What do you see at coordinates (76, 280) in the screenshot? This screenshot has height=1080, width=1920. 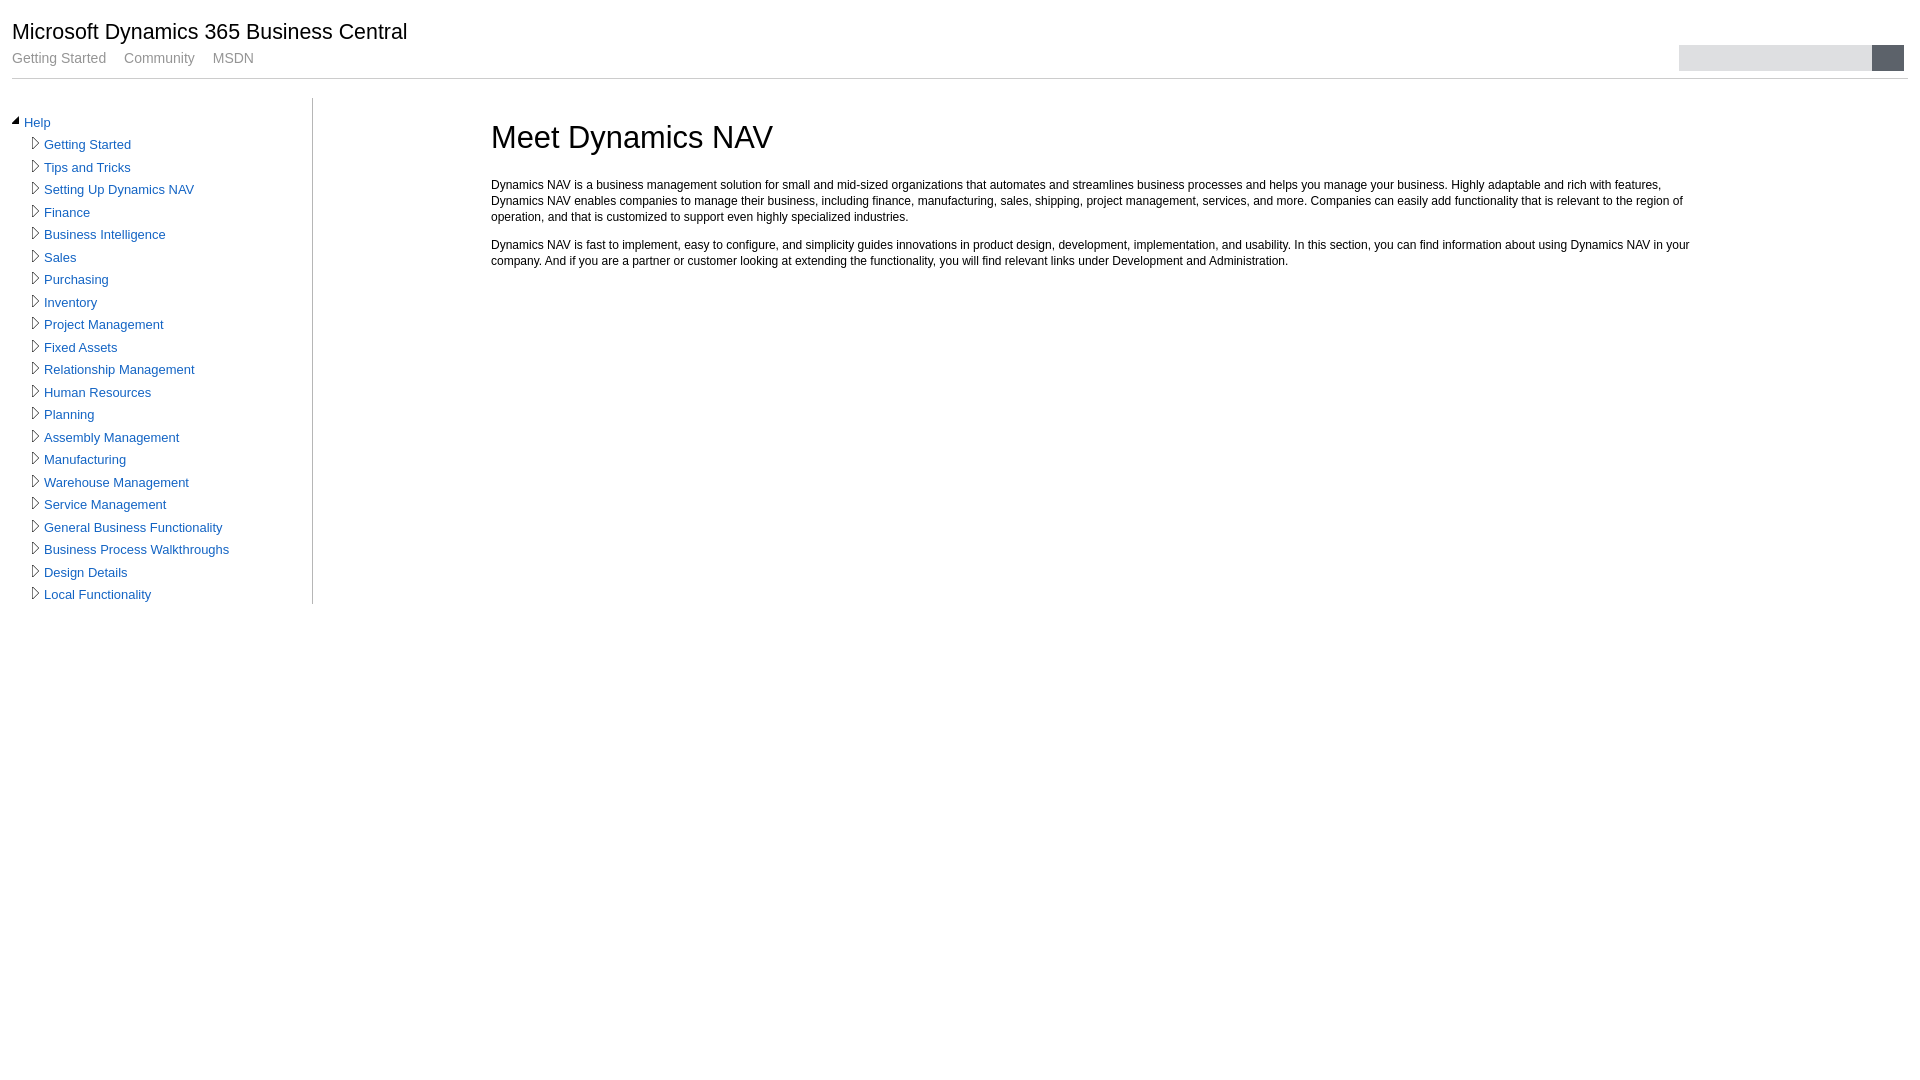 I see `Purchasing` at bounding box center [76, 280].